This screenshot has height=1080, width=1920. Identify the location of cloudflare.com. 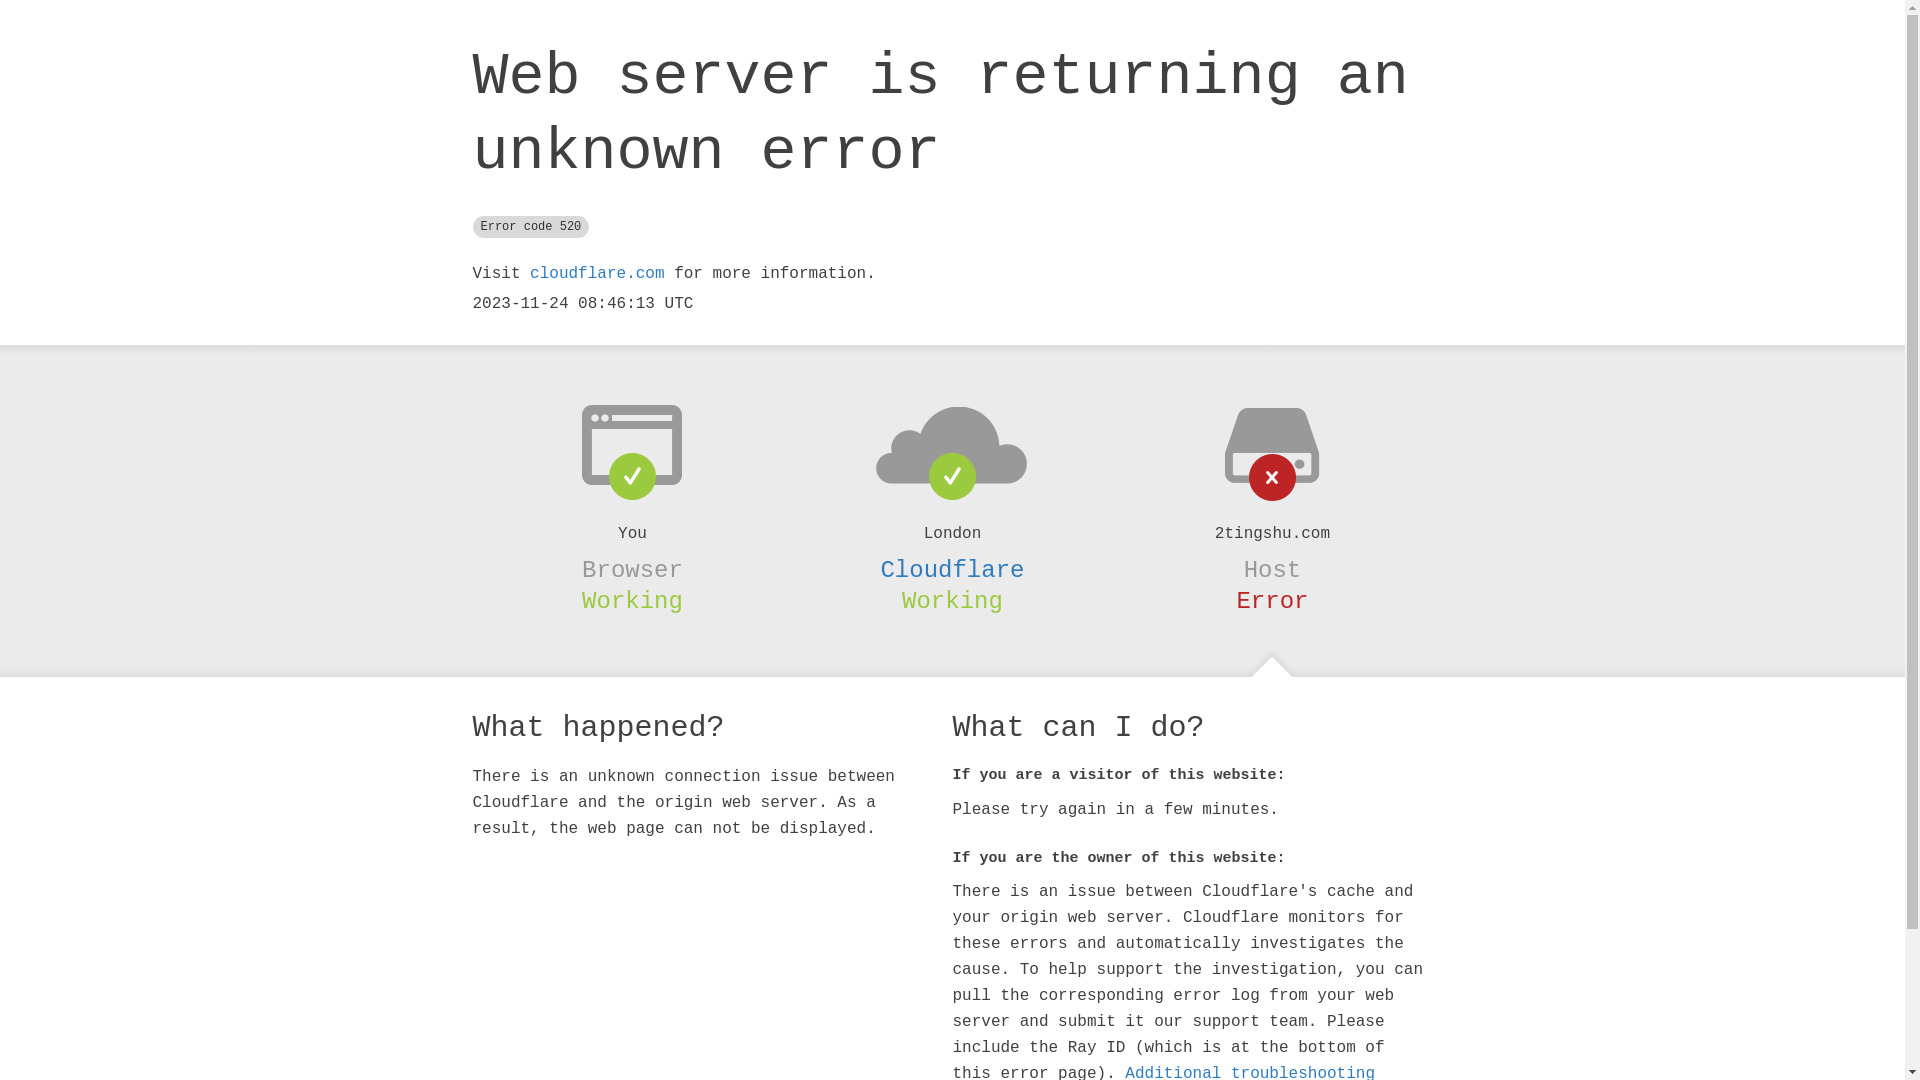
(597, 274).